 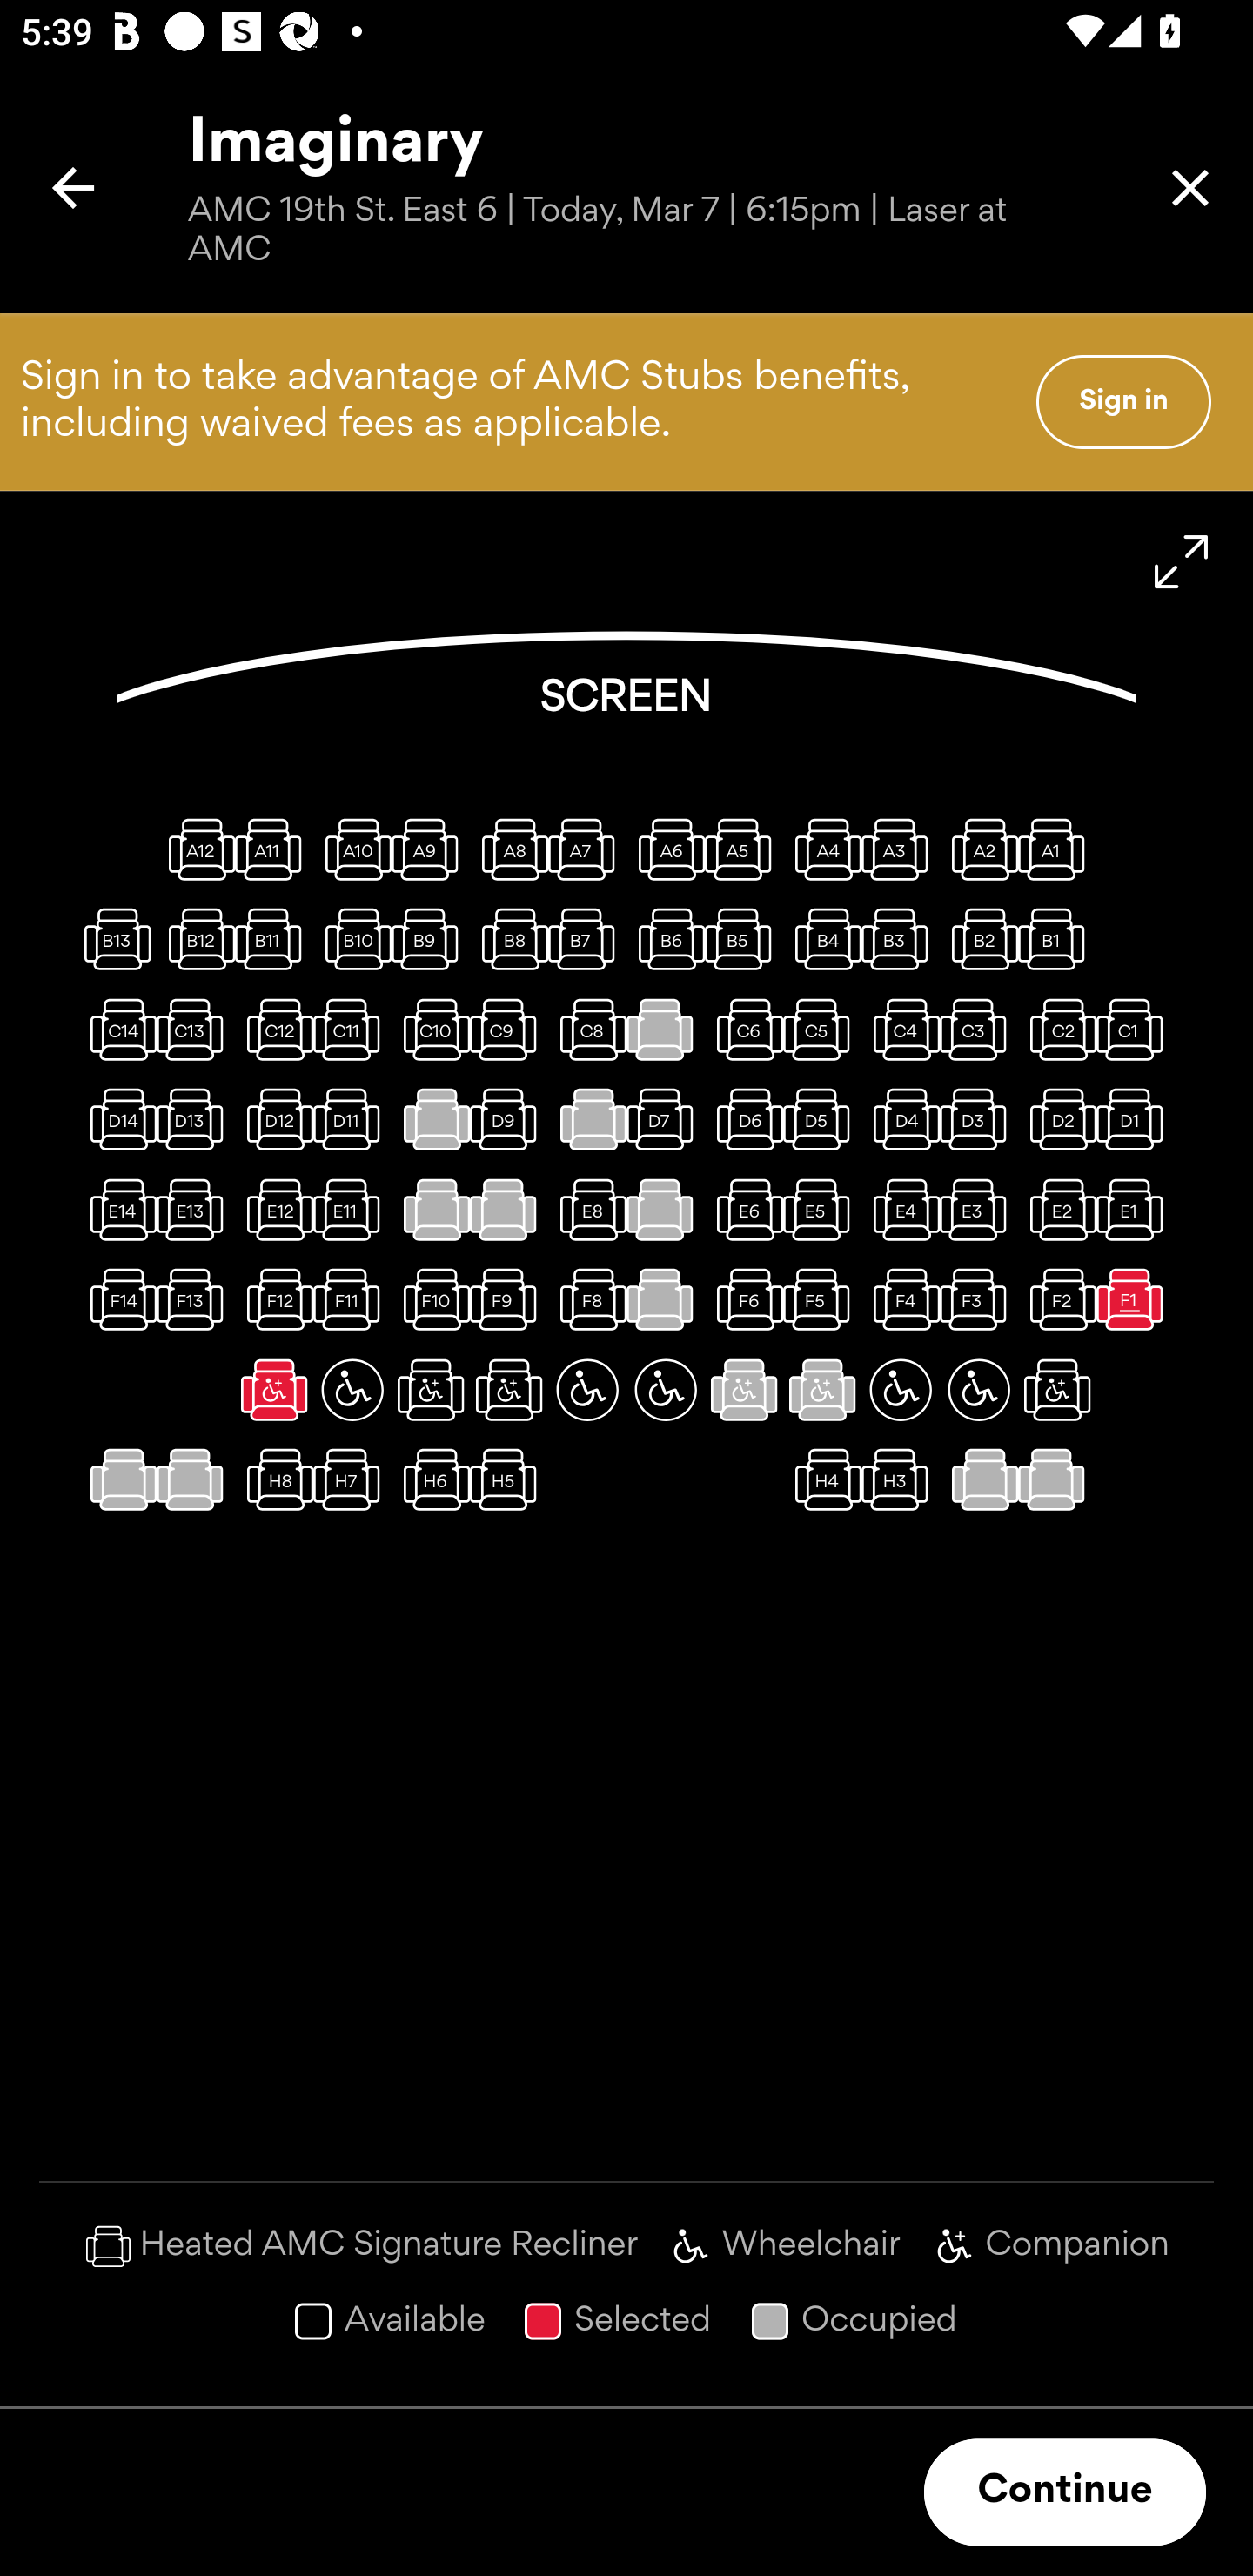 What do you see at coordinates (901, 1029) in the screenshot?
I see `C4, Regular seat, available` at bounding box center [901, 1029].